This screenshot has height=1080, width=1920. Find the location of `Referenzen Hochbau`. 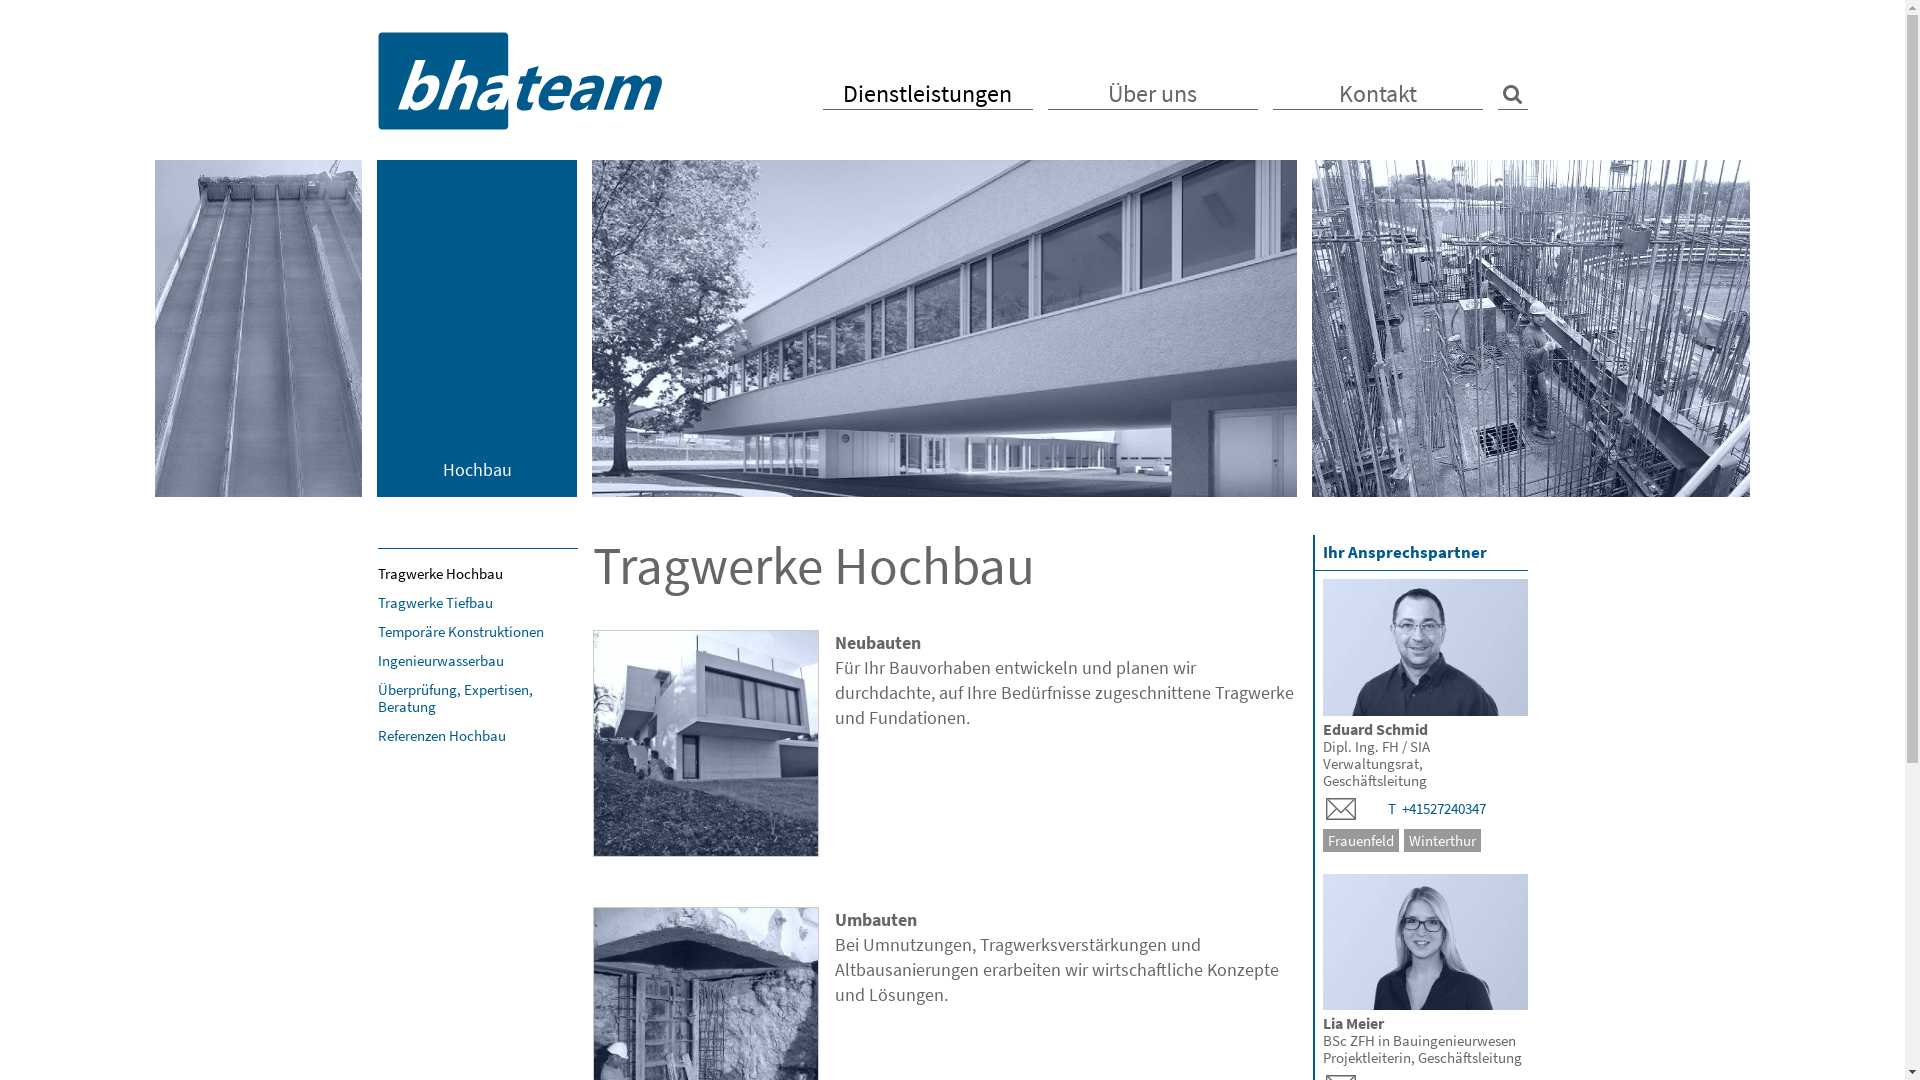

Referenzen Hochbau is located at coordinates (478, 736).